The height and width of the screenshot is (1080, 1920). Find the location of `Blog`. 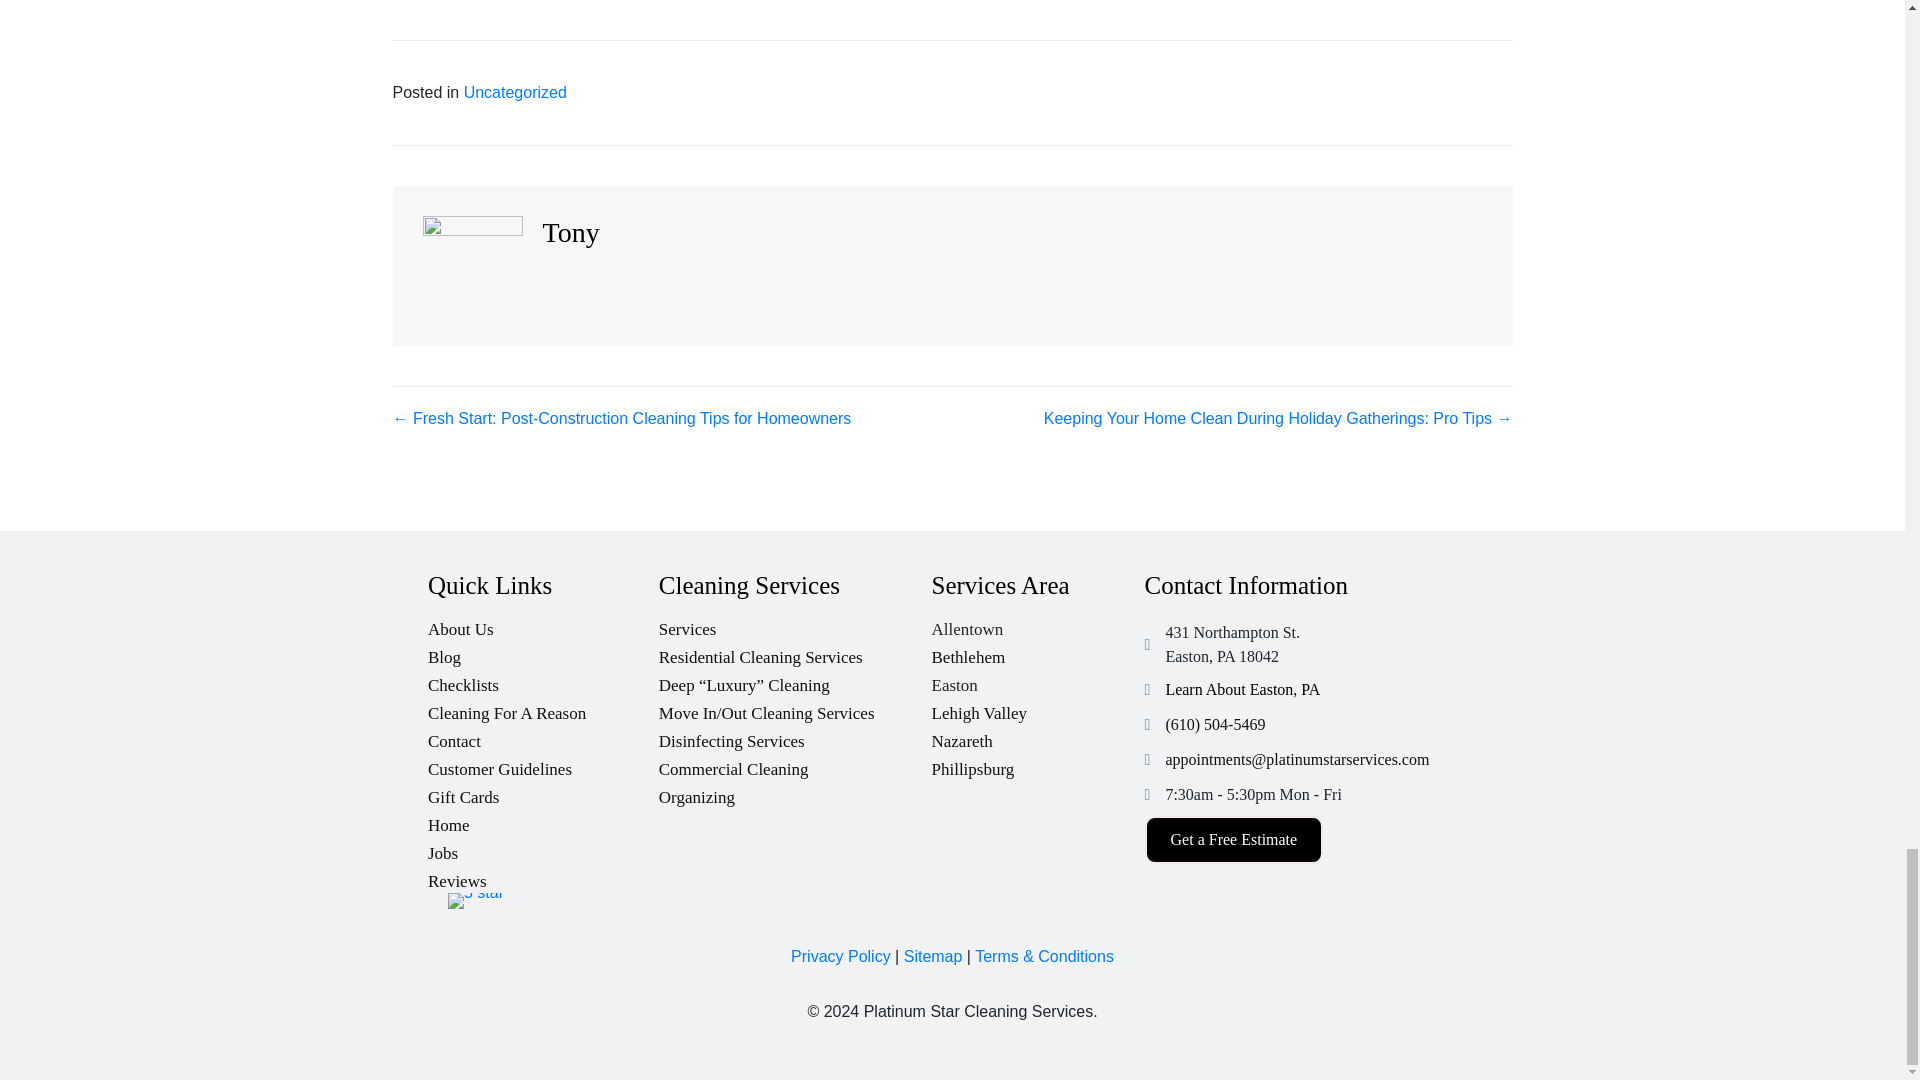

Blog is located at coordinates (543, 652).